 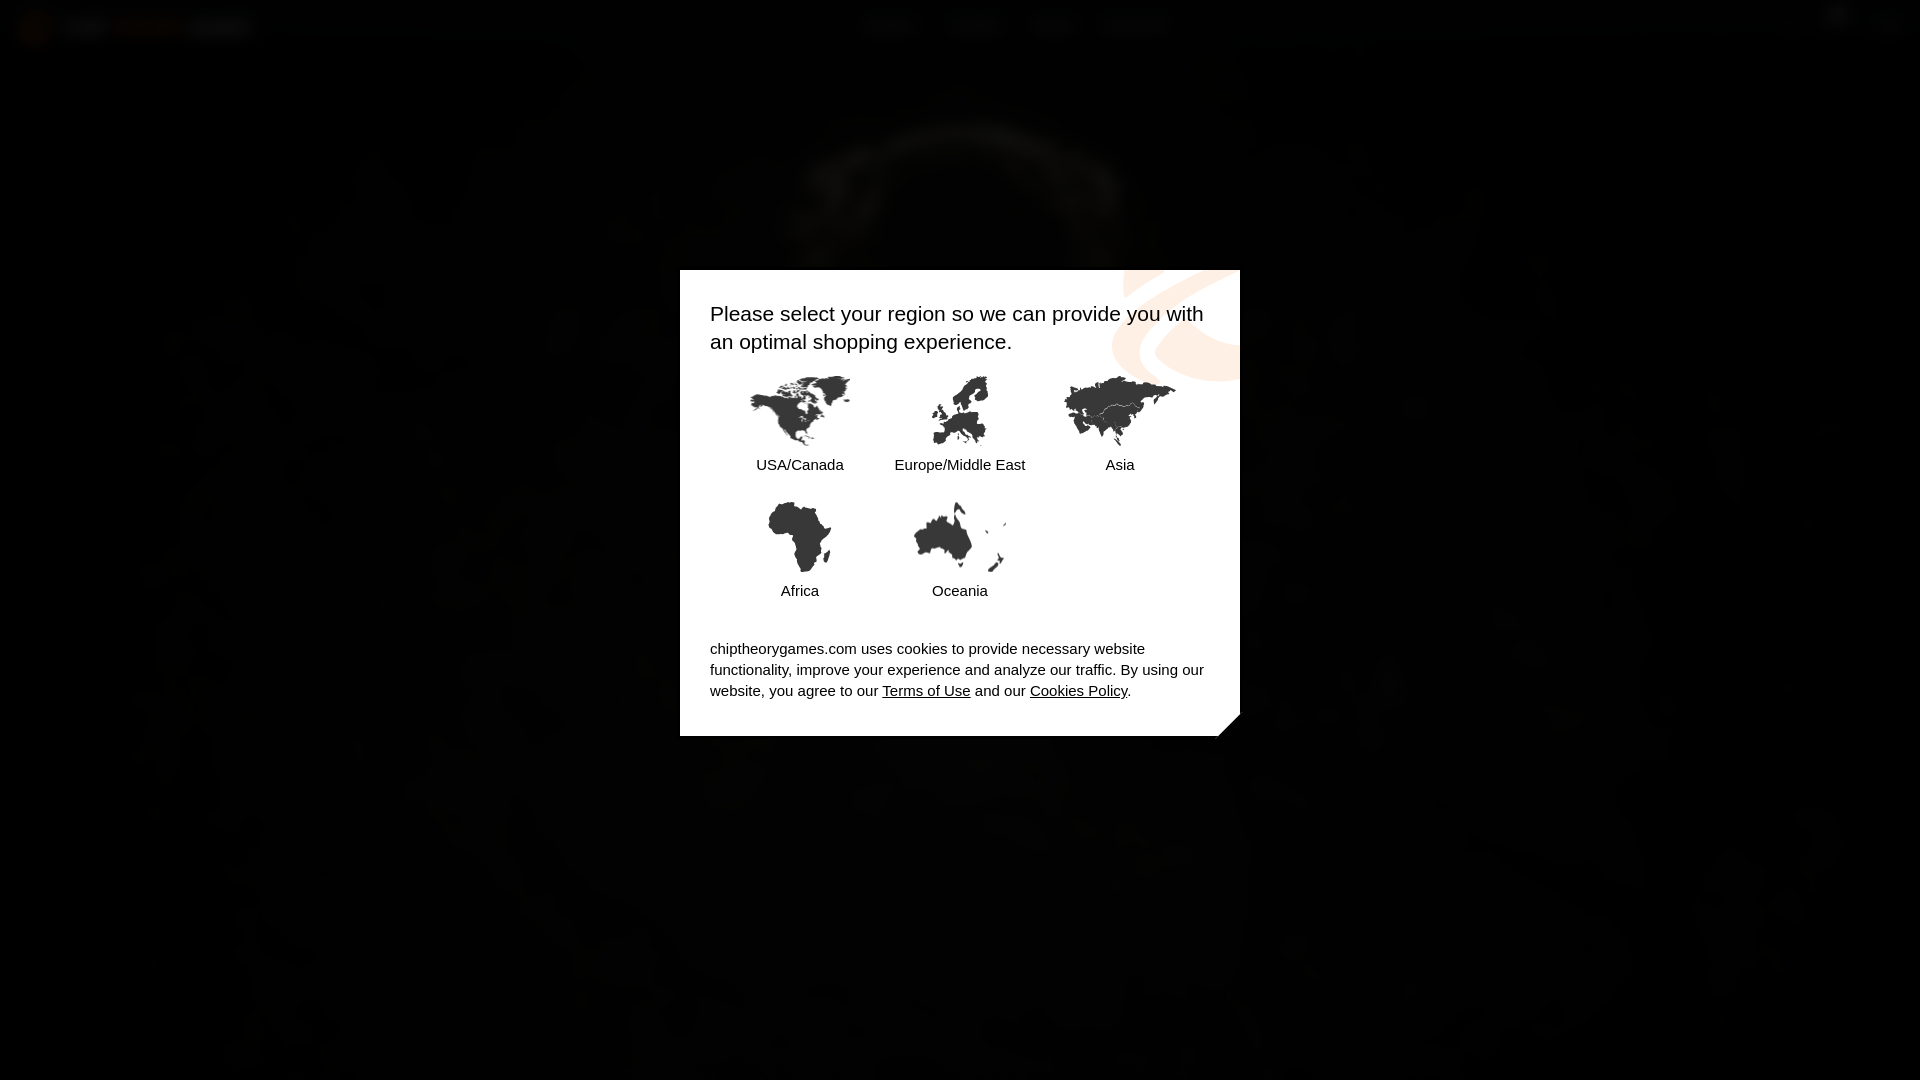 I want to click on Change Region, so click(x=1879, y=26).